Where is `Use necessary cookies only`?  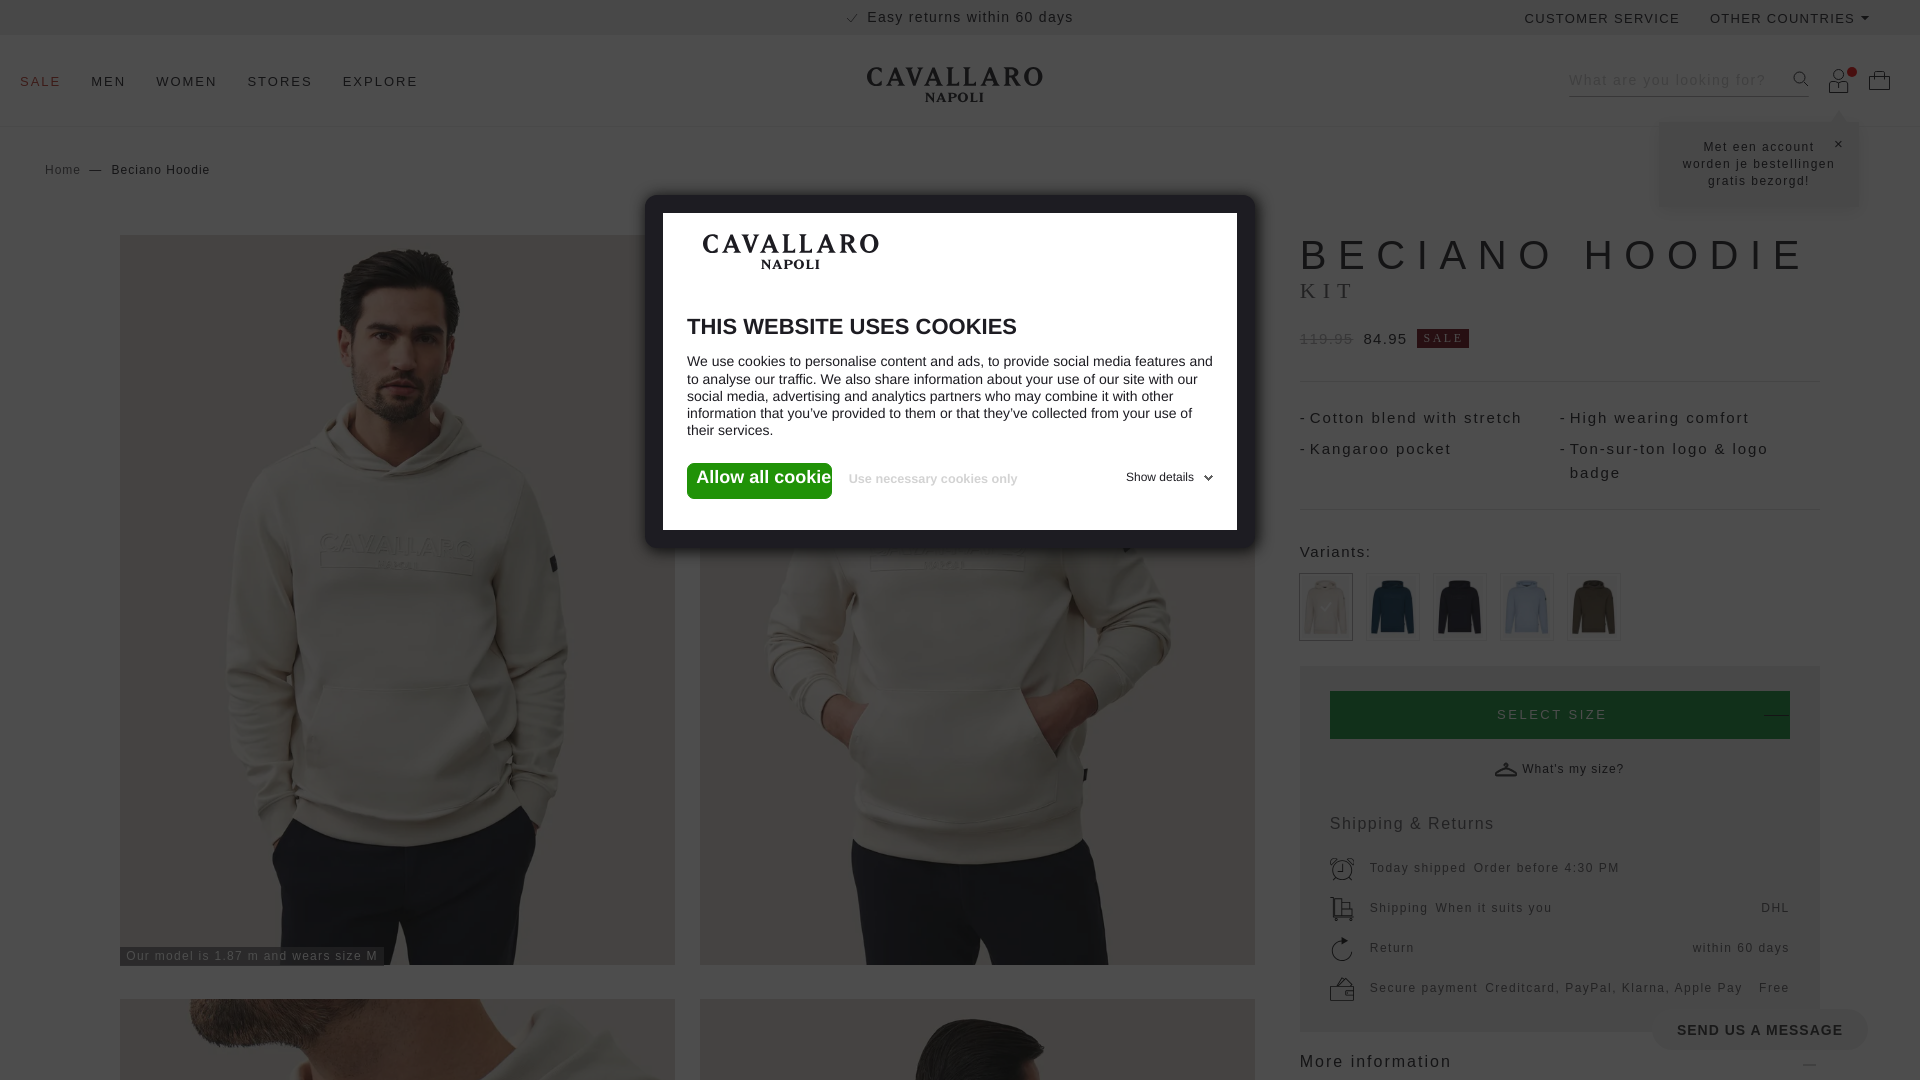
Use necessary cookies only is located at coordinates (912, 486).